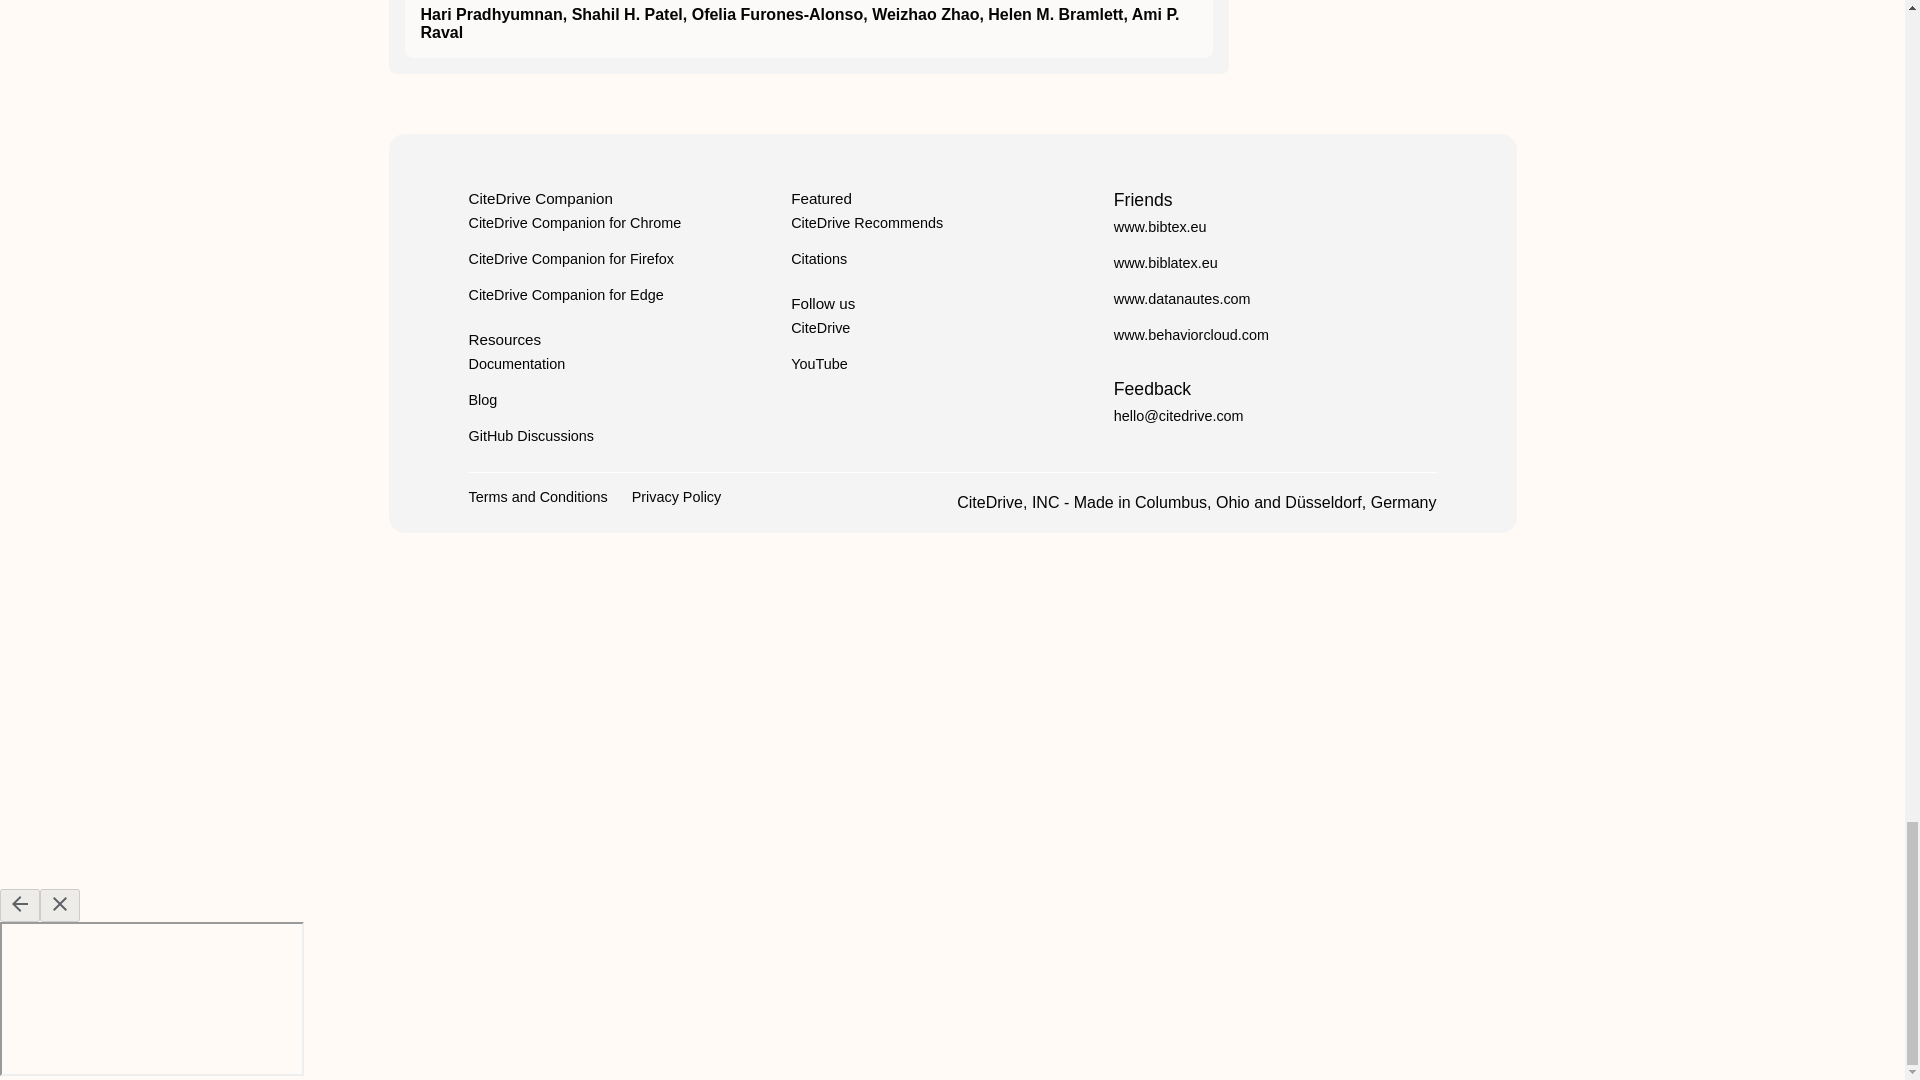 Image resolution: width=1920 pixels, height=1080 pixels. Describe the element at coordinates (820, 364) in the screenshot. I see `YouTube` at that location.